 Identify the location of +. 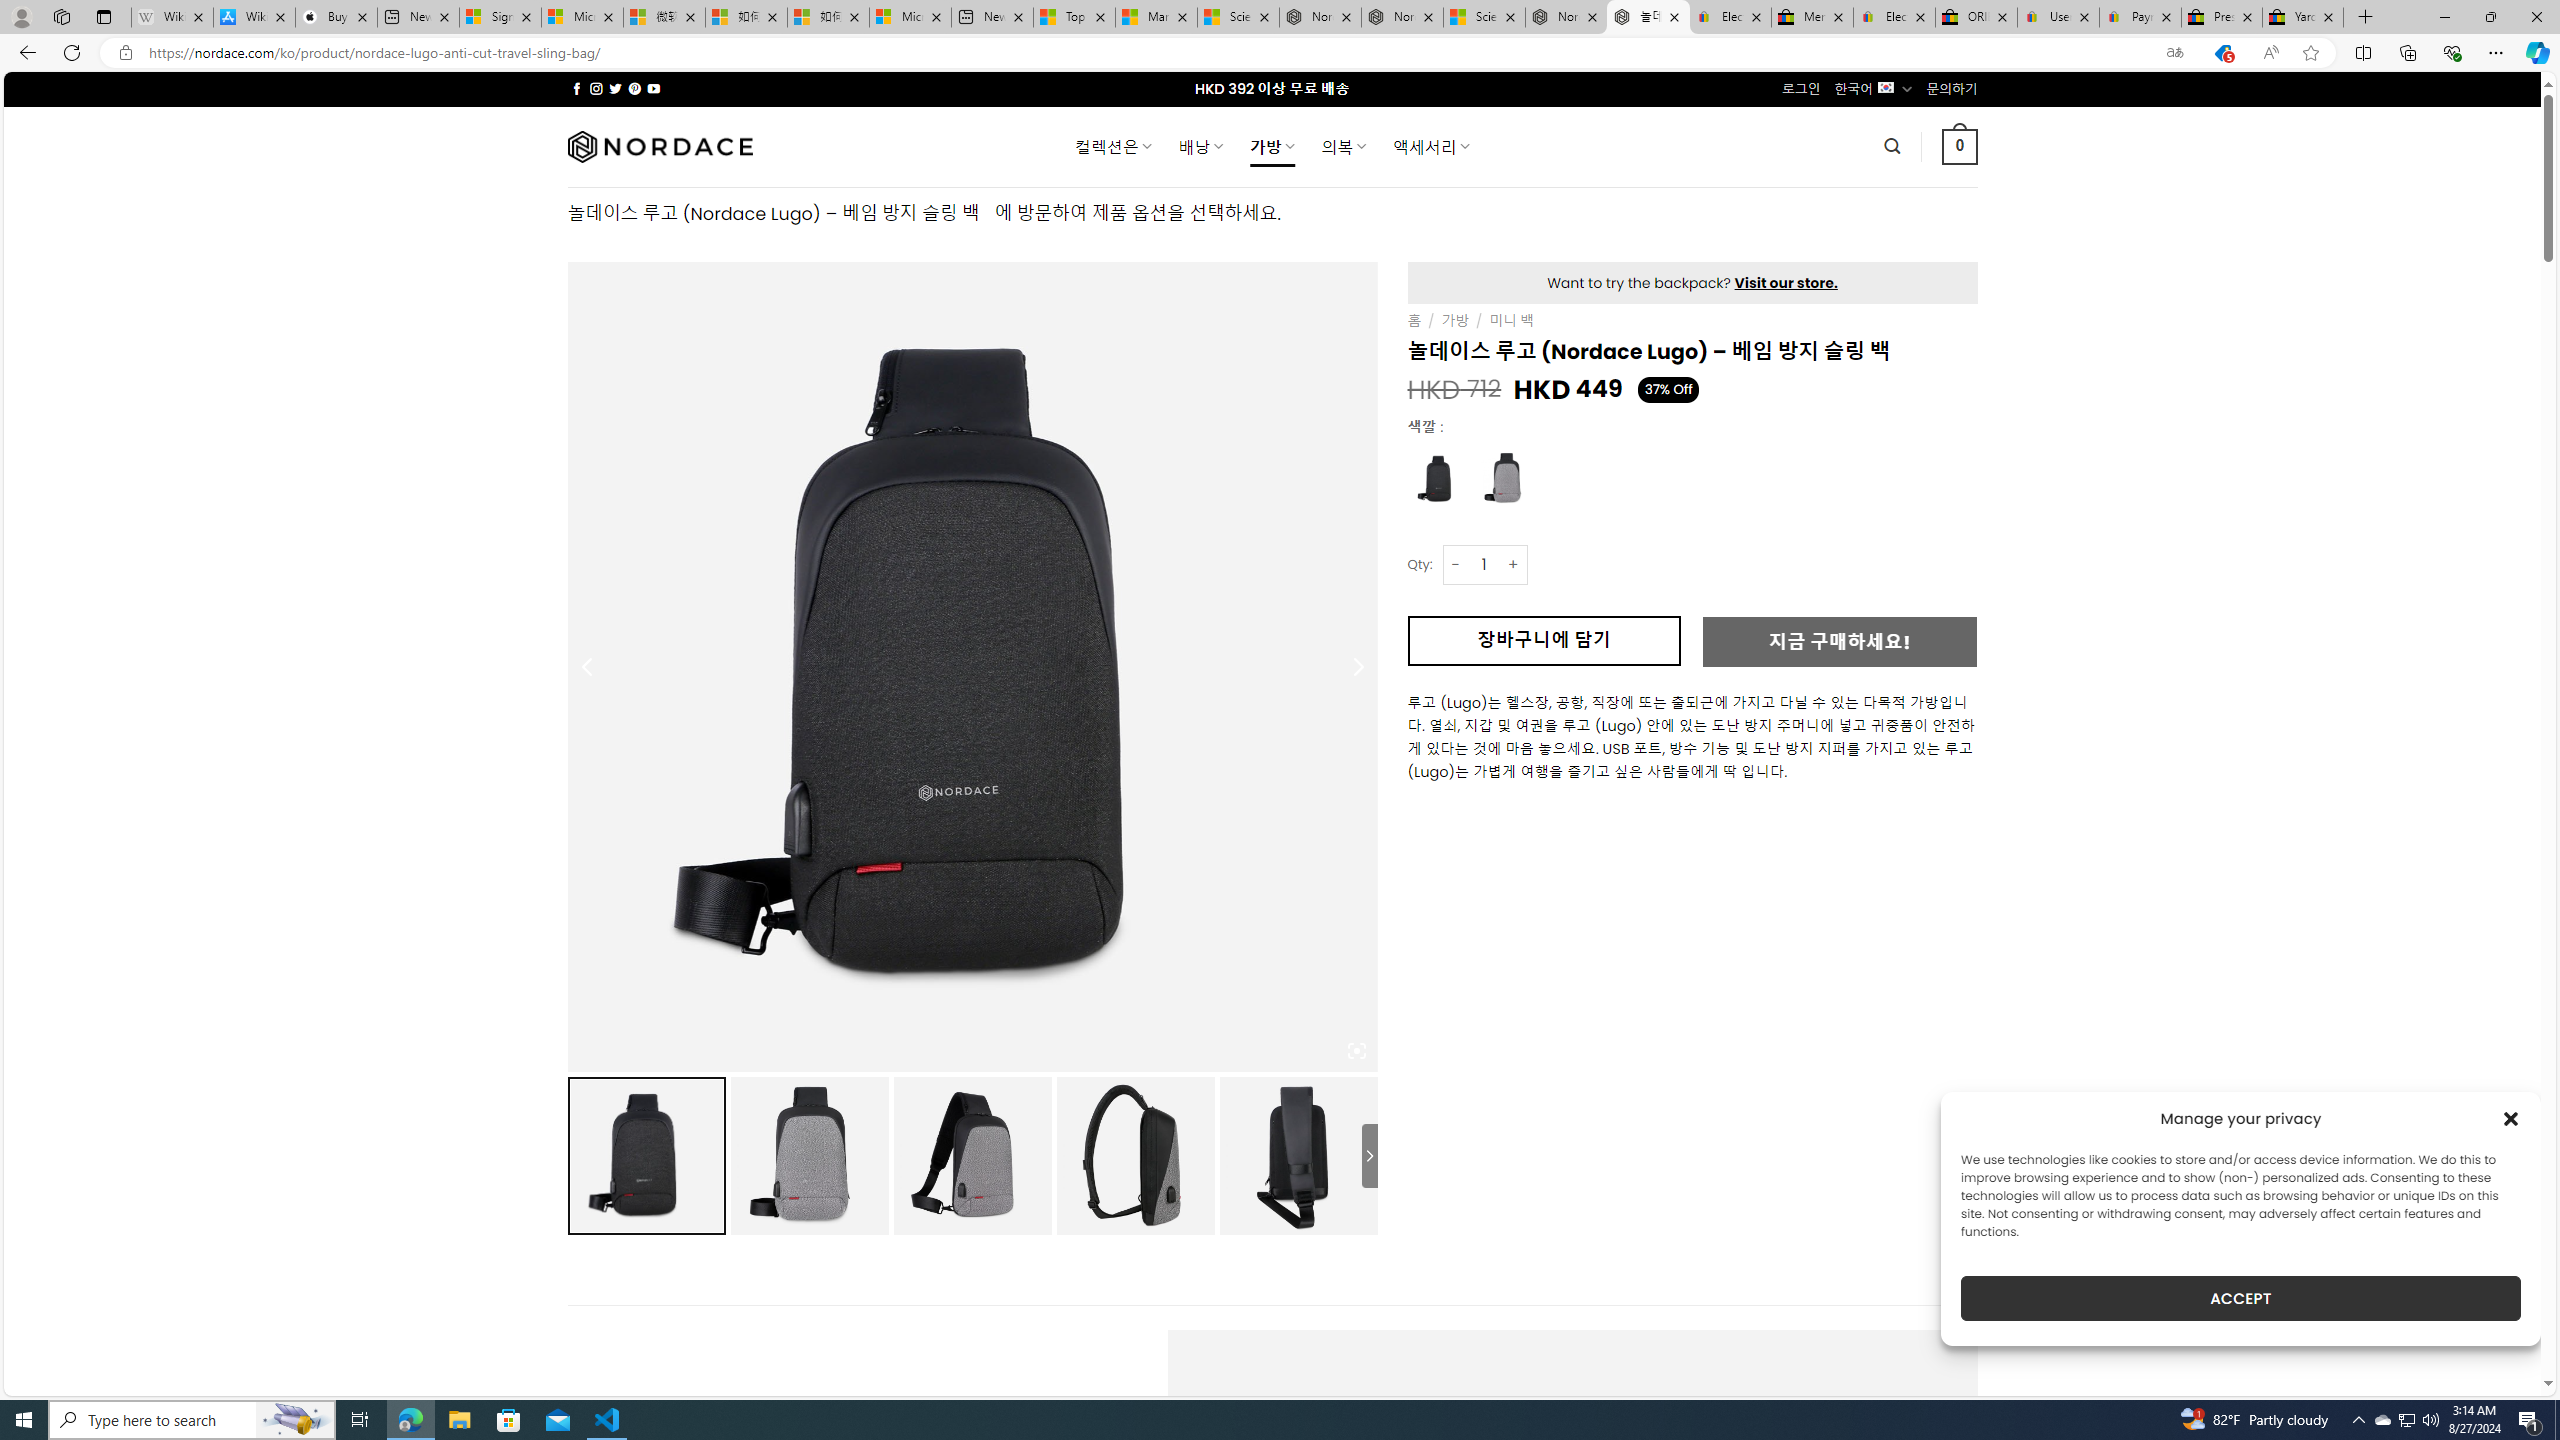
(1514, 564).